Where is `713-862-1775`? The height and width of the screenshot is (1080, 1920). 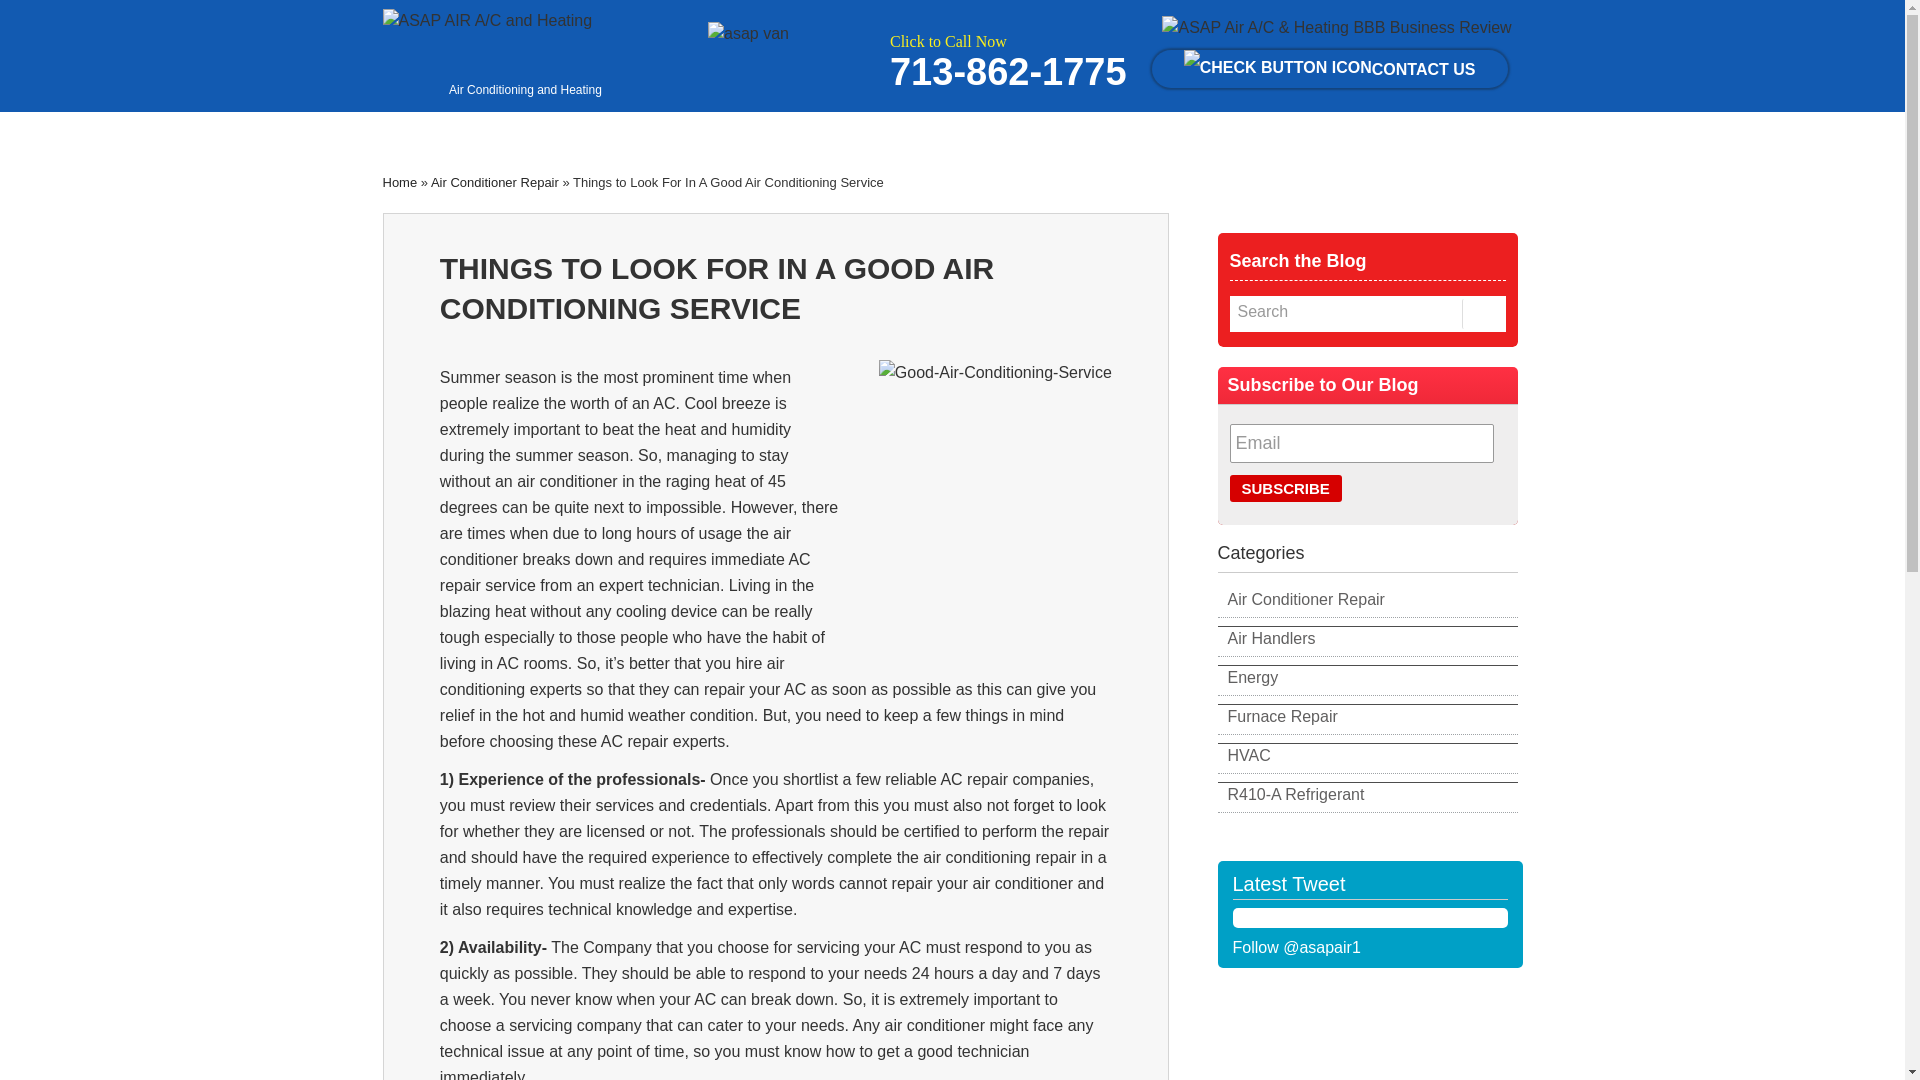
713-862-1775 is located at coordinates (1008, 82).